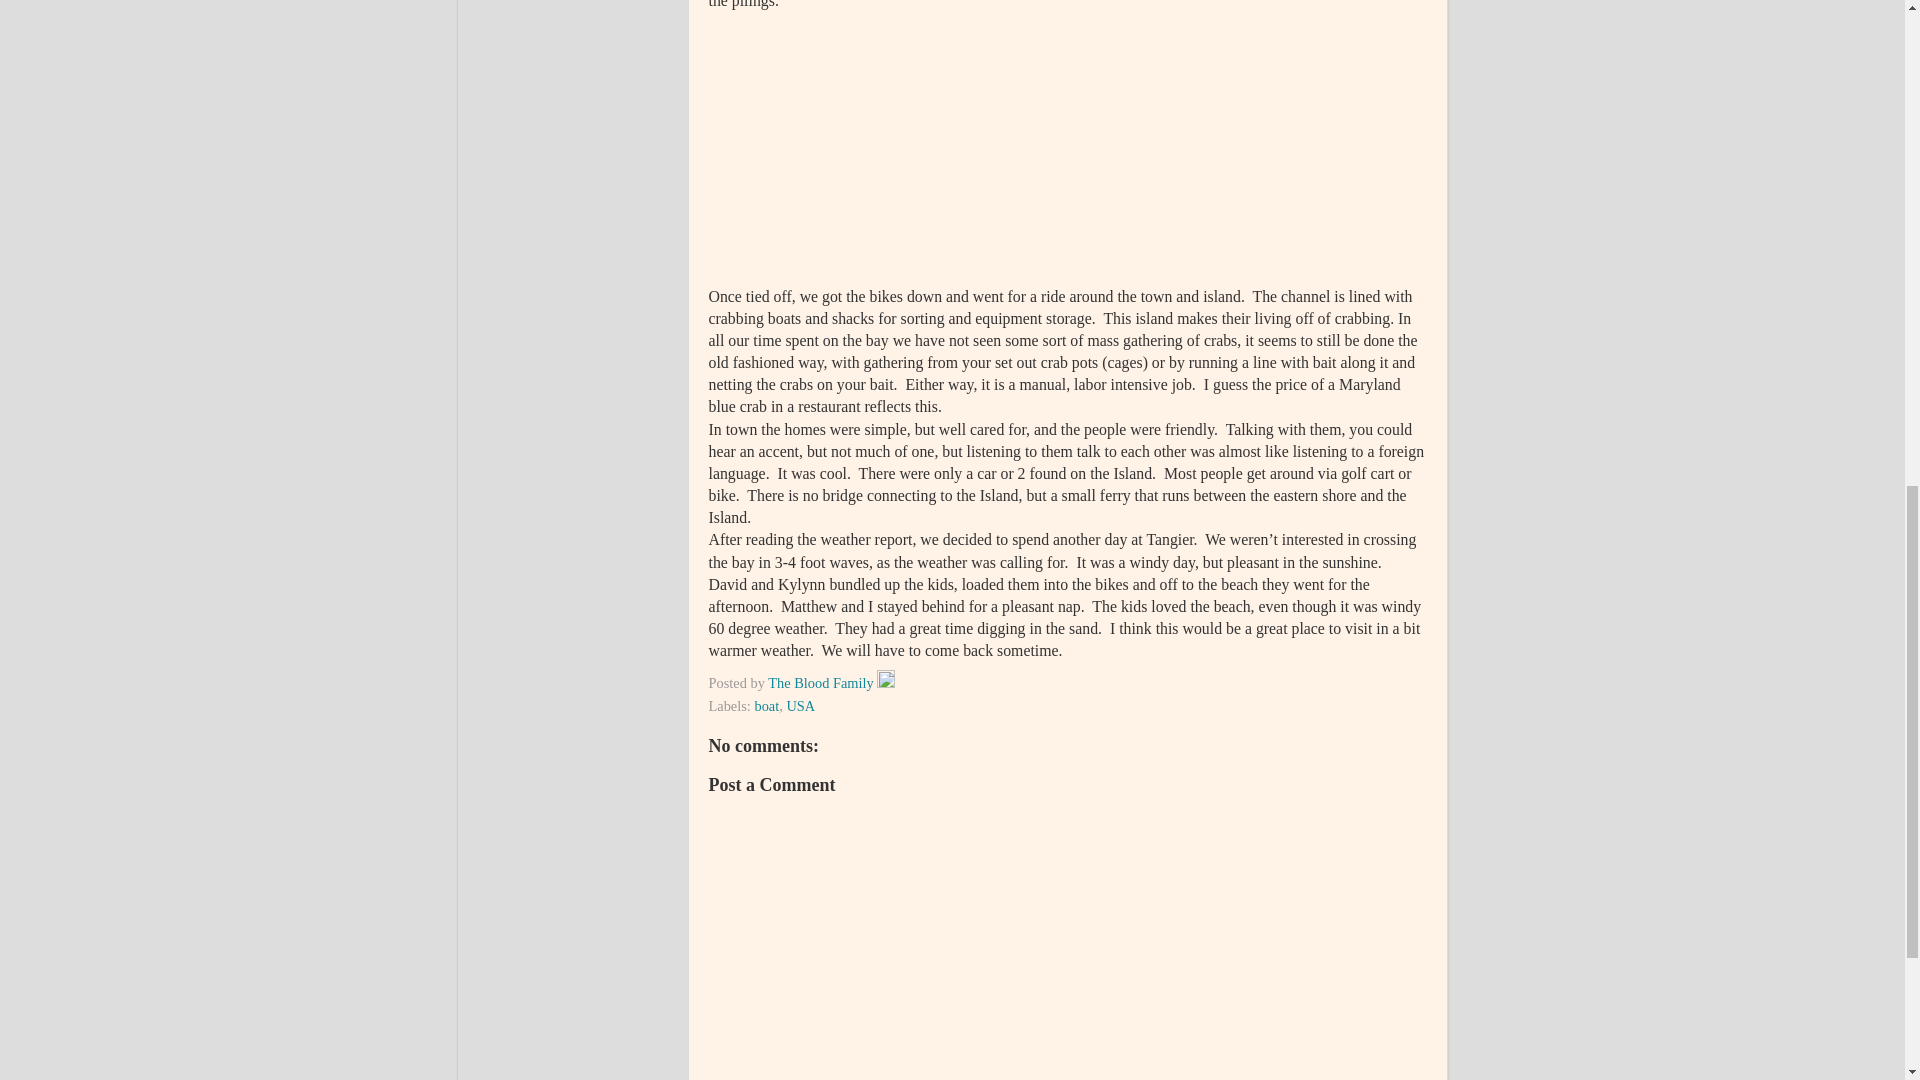 The width and height of the screenshot is (1920, 1080). What do you see at coordinates (800, 705) in the screenshot?
I see `USA` at bounding box center [800, 705].